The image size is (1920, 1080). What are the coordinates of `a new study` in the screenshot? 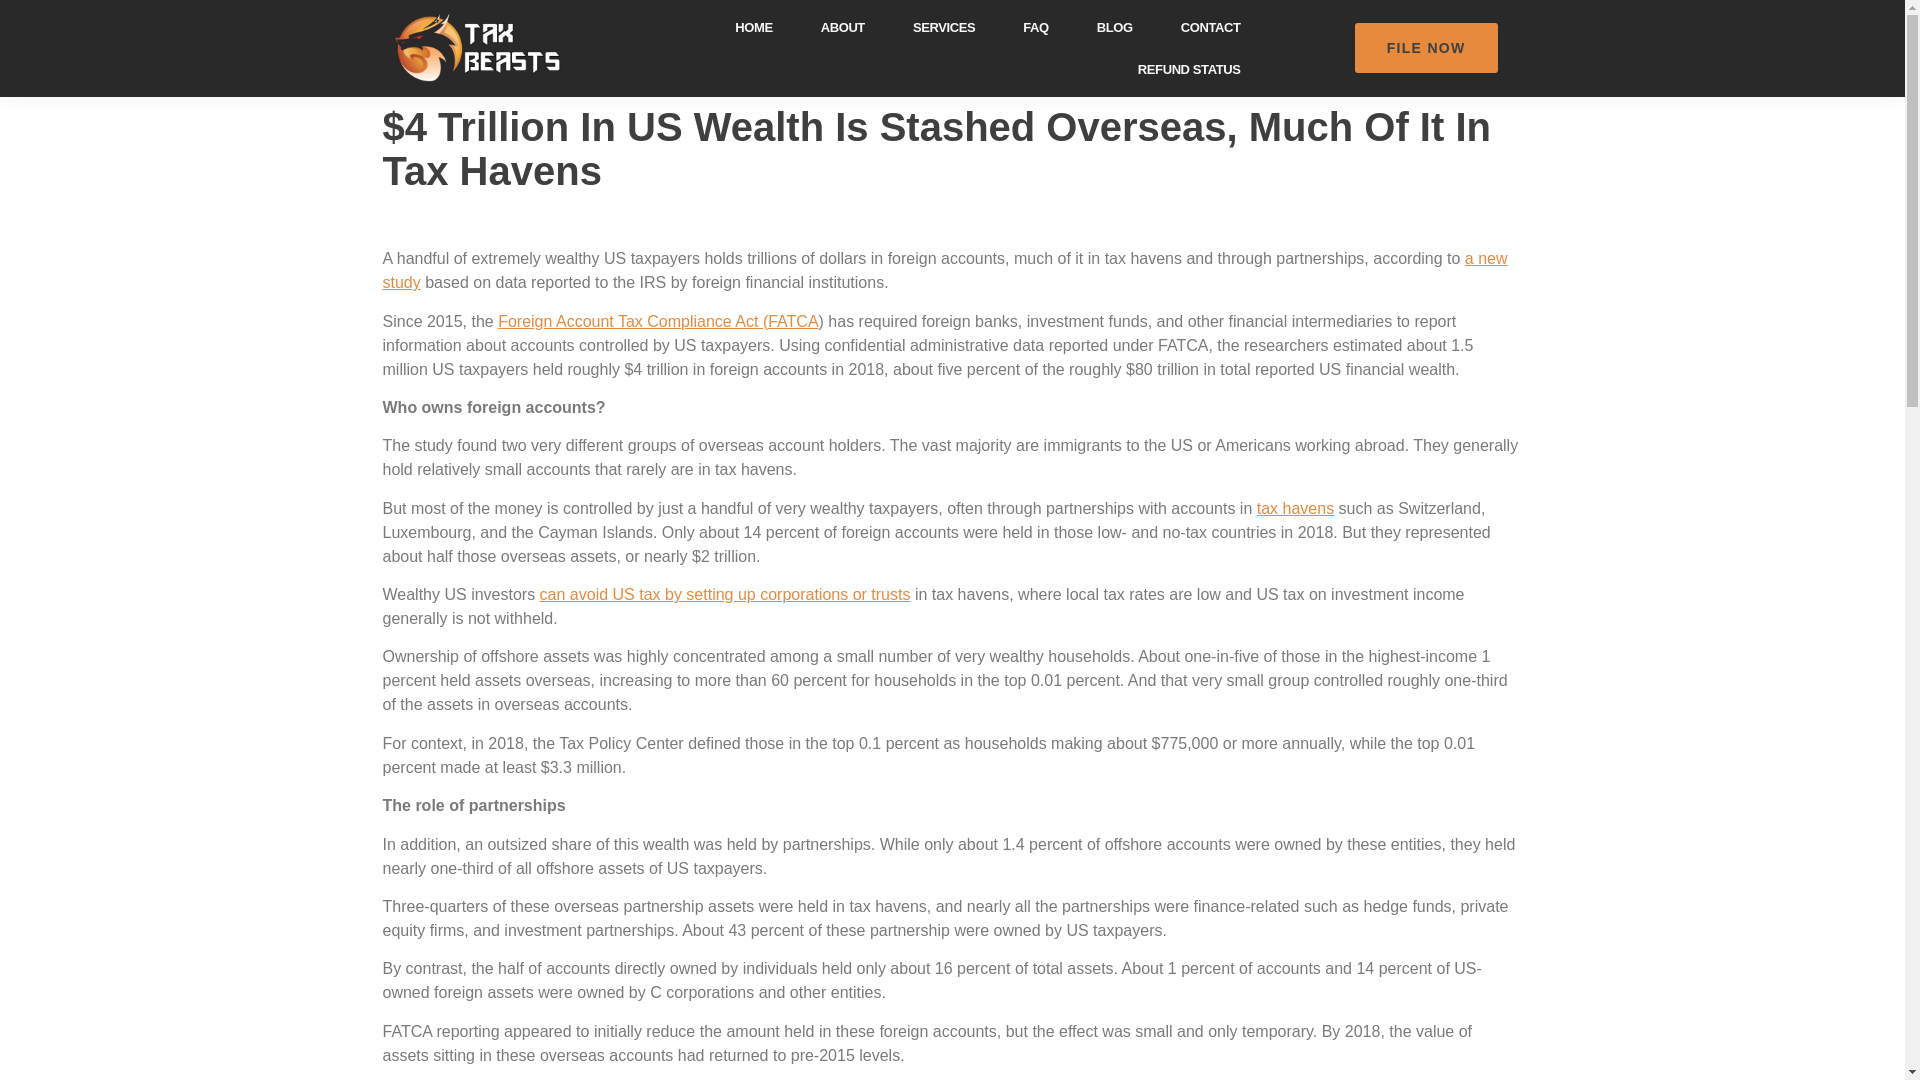 It's located at (944, 270).